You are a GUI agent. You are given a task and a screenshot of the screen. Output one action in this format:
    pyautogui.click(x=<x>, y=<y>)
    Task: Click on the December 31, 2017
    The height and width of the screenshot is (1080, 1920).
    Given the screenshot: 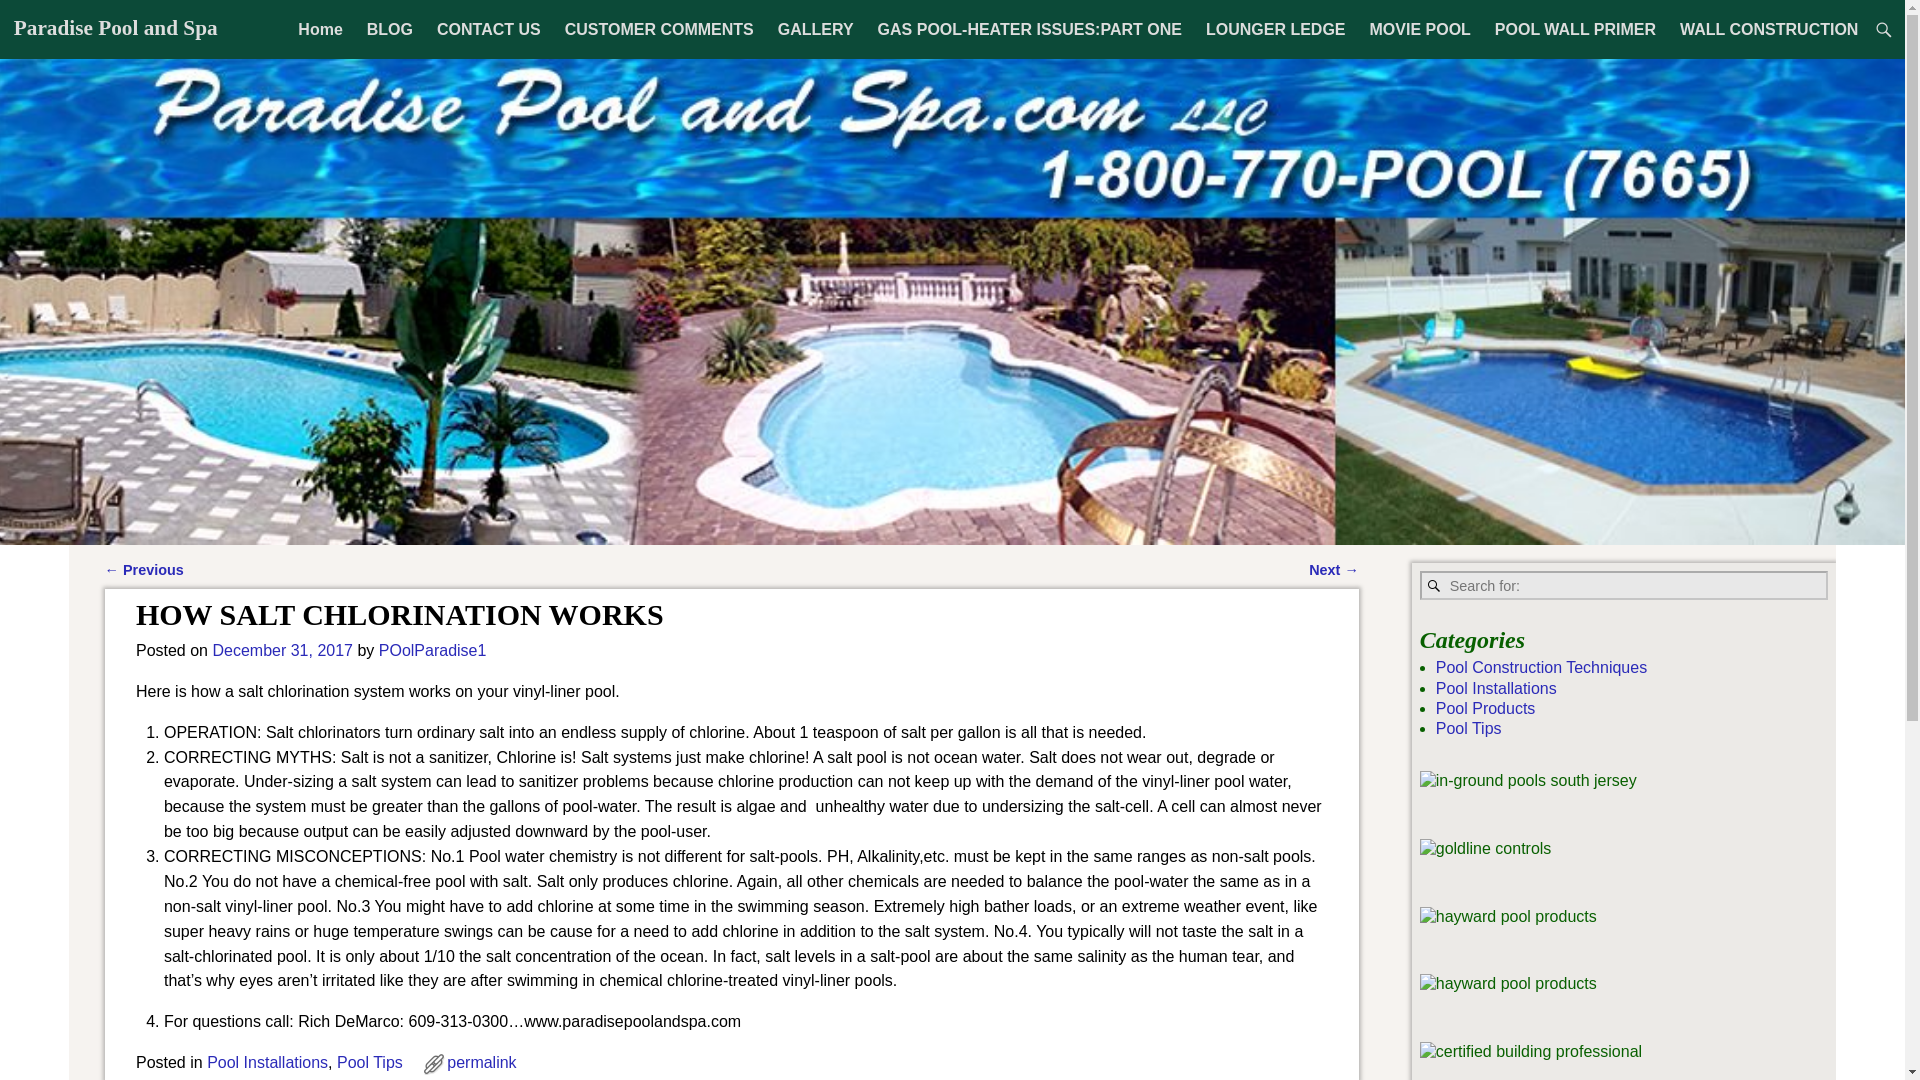 What is the action you would take?
    pyautogui.click(x=282, y=650)
    